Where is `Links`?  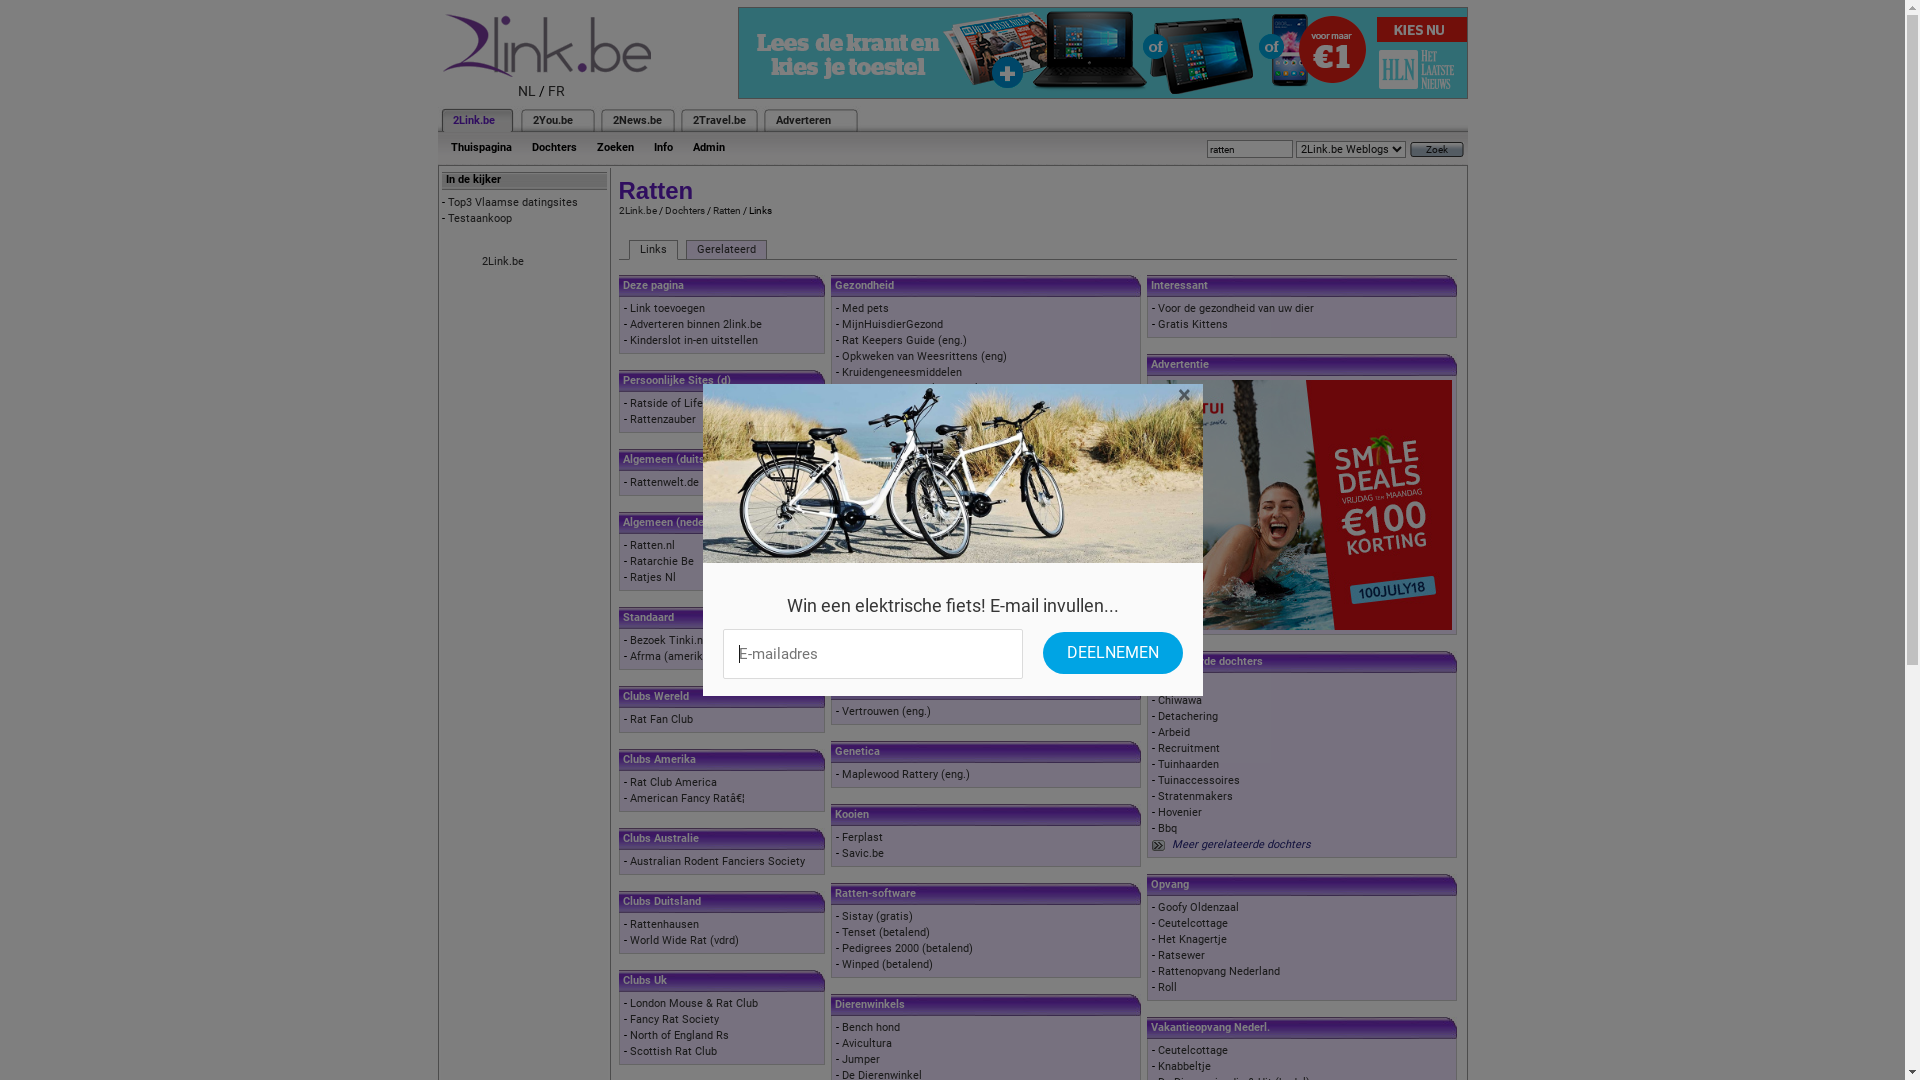
Links is located at coordinates (652, 250).